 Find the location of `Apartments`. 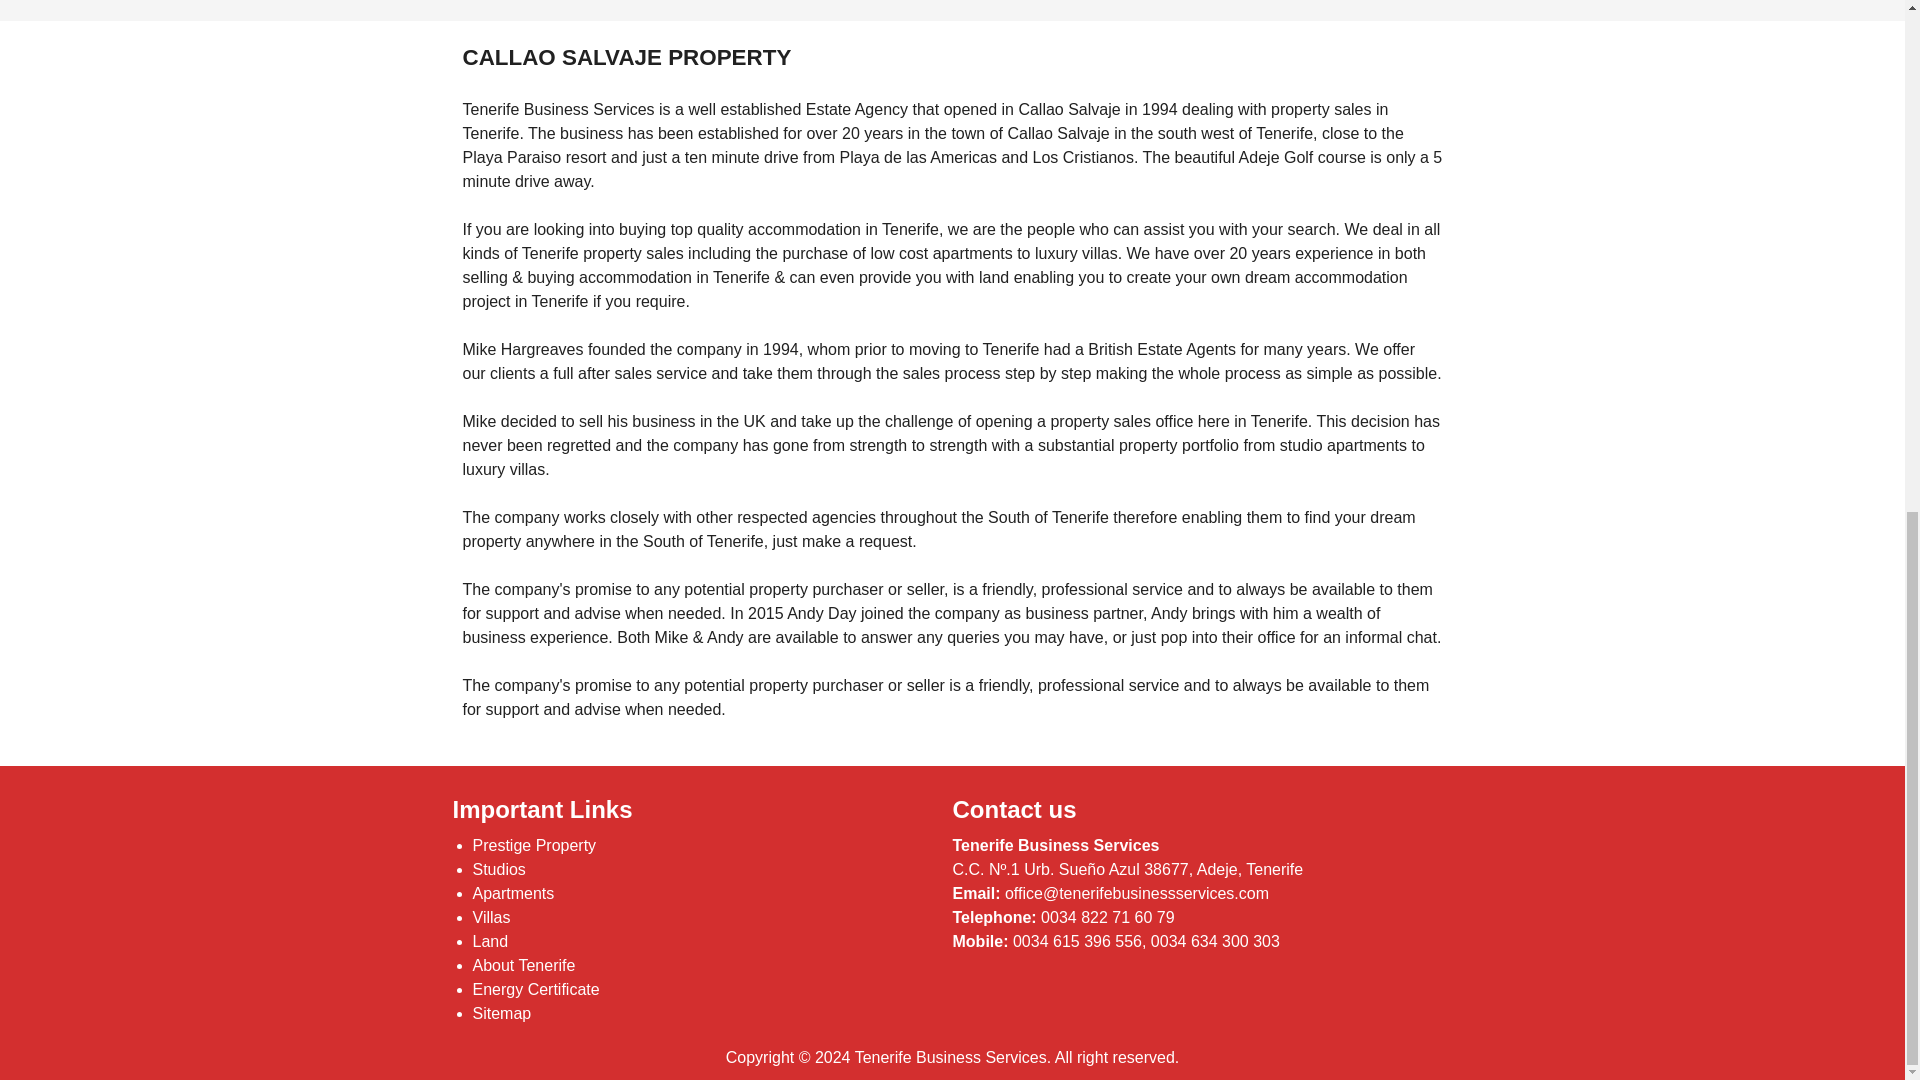

Apartments is located at coordinates (513, 892).